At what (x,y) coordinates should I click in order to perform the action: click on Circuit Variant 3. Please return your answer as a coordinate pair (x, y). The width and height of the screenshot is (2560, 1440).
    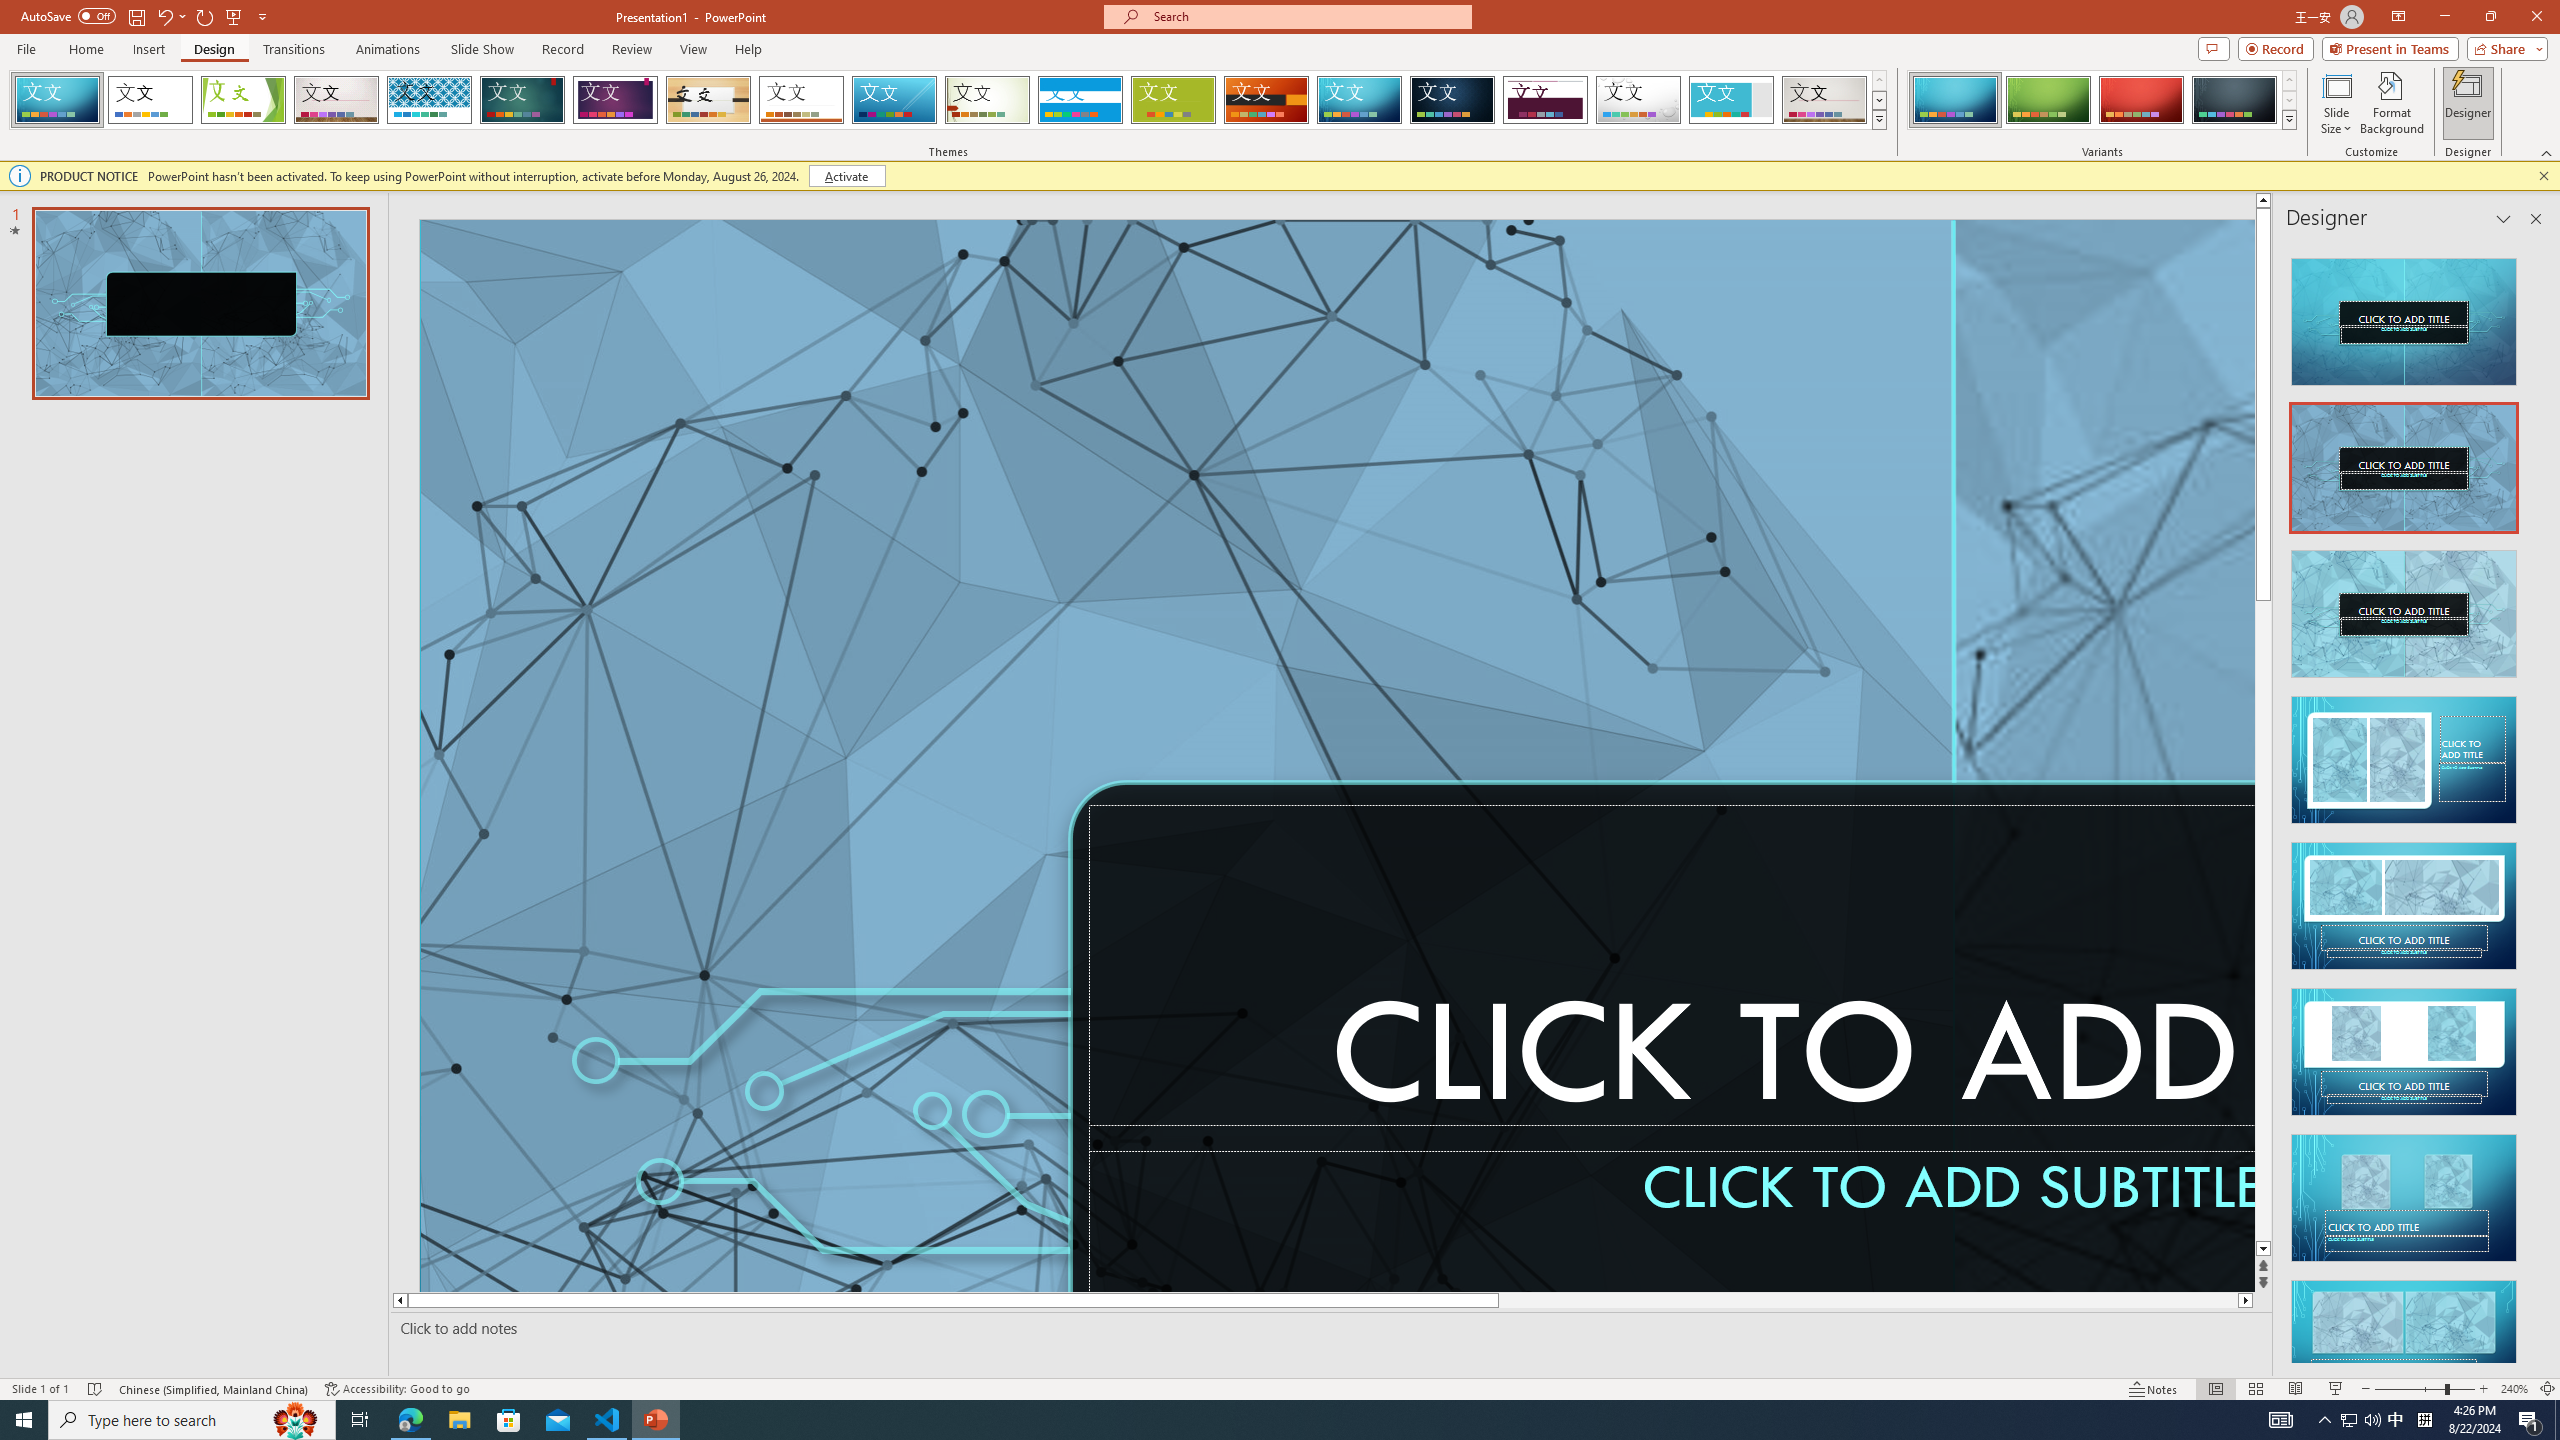
    Looking at the image, I should click on (2141, 100).